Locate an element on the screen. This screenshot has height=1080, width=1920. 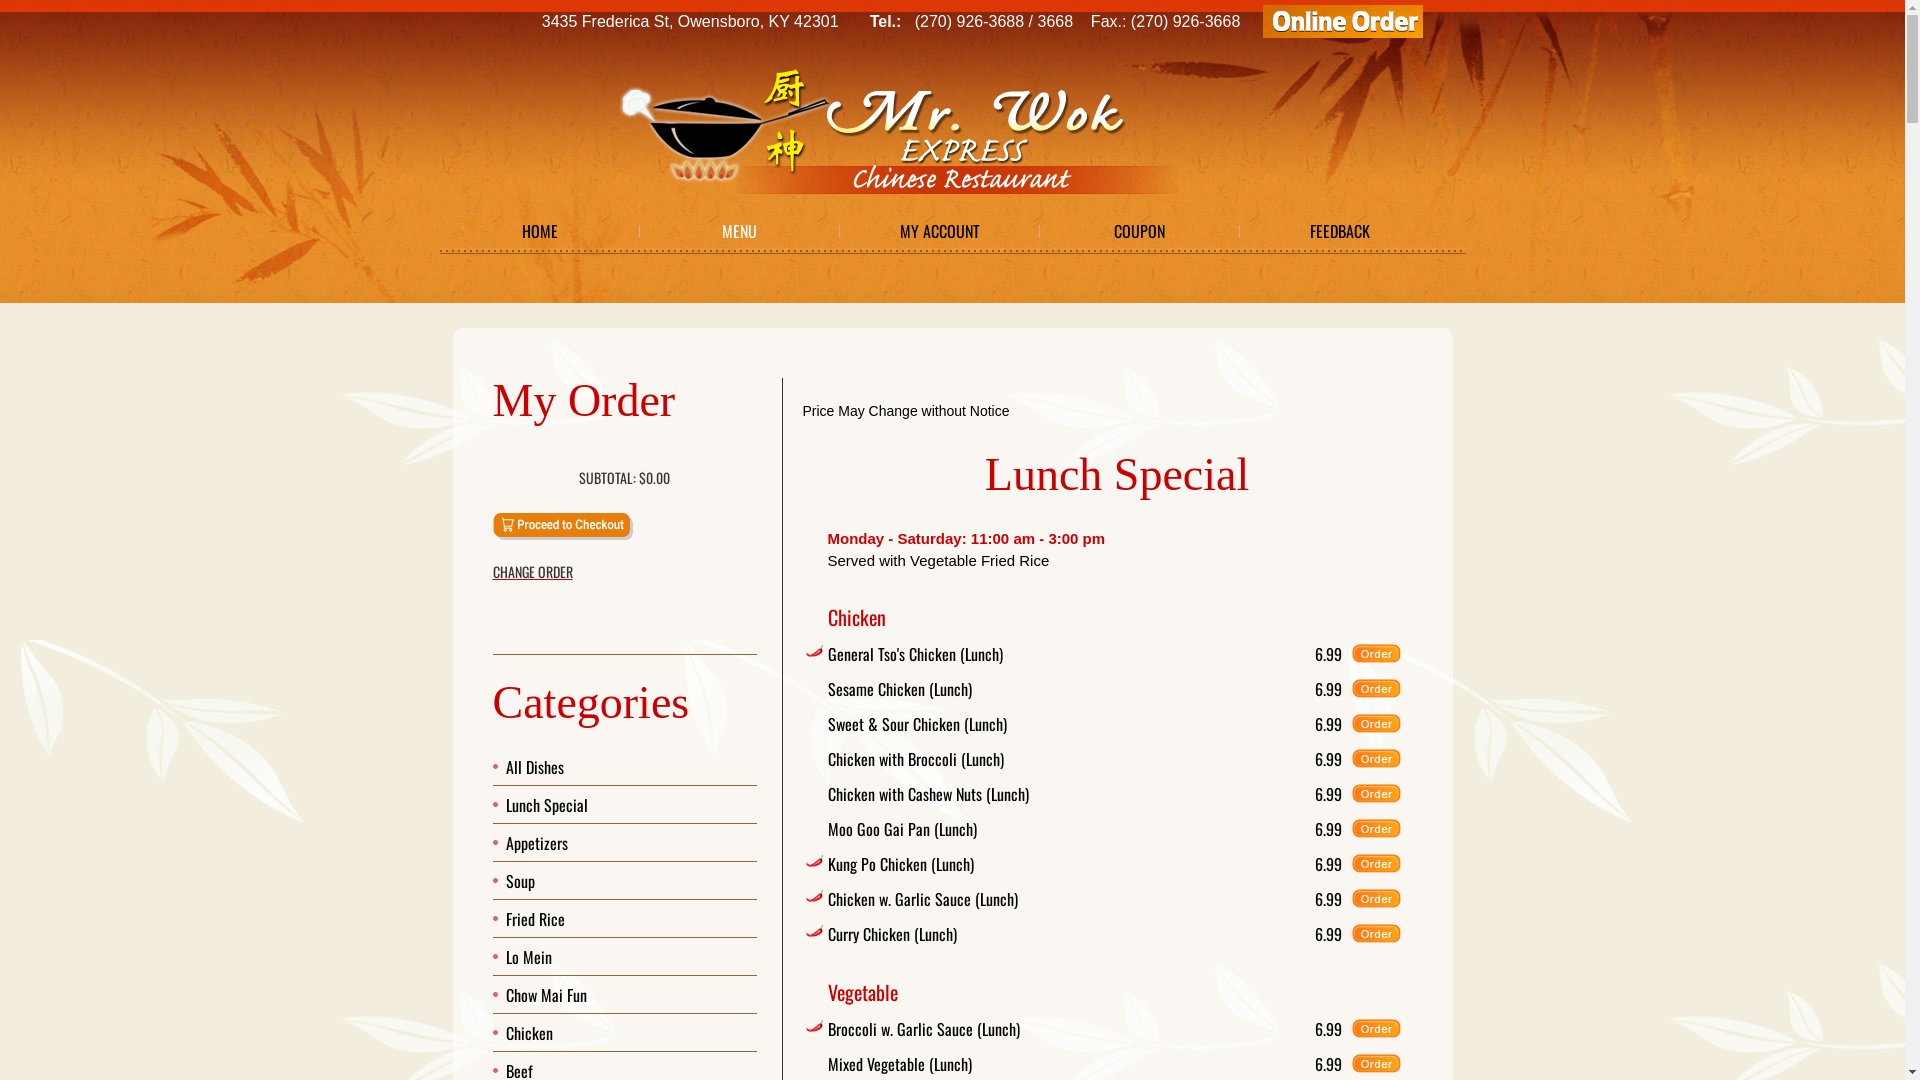
FEEDBACK is located at coordinates (1340, 231).